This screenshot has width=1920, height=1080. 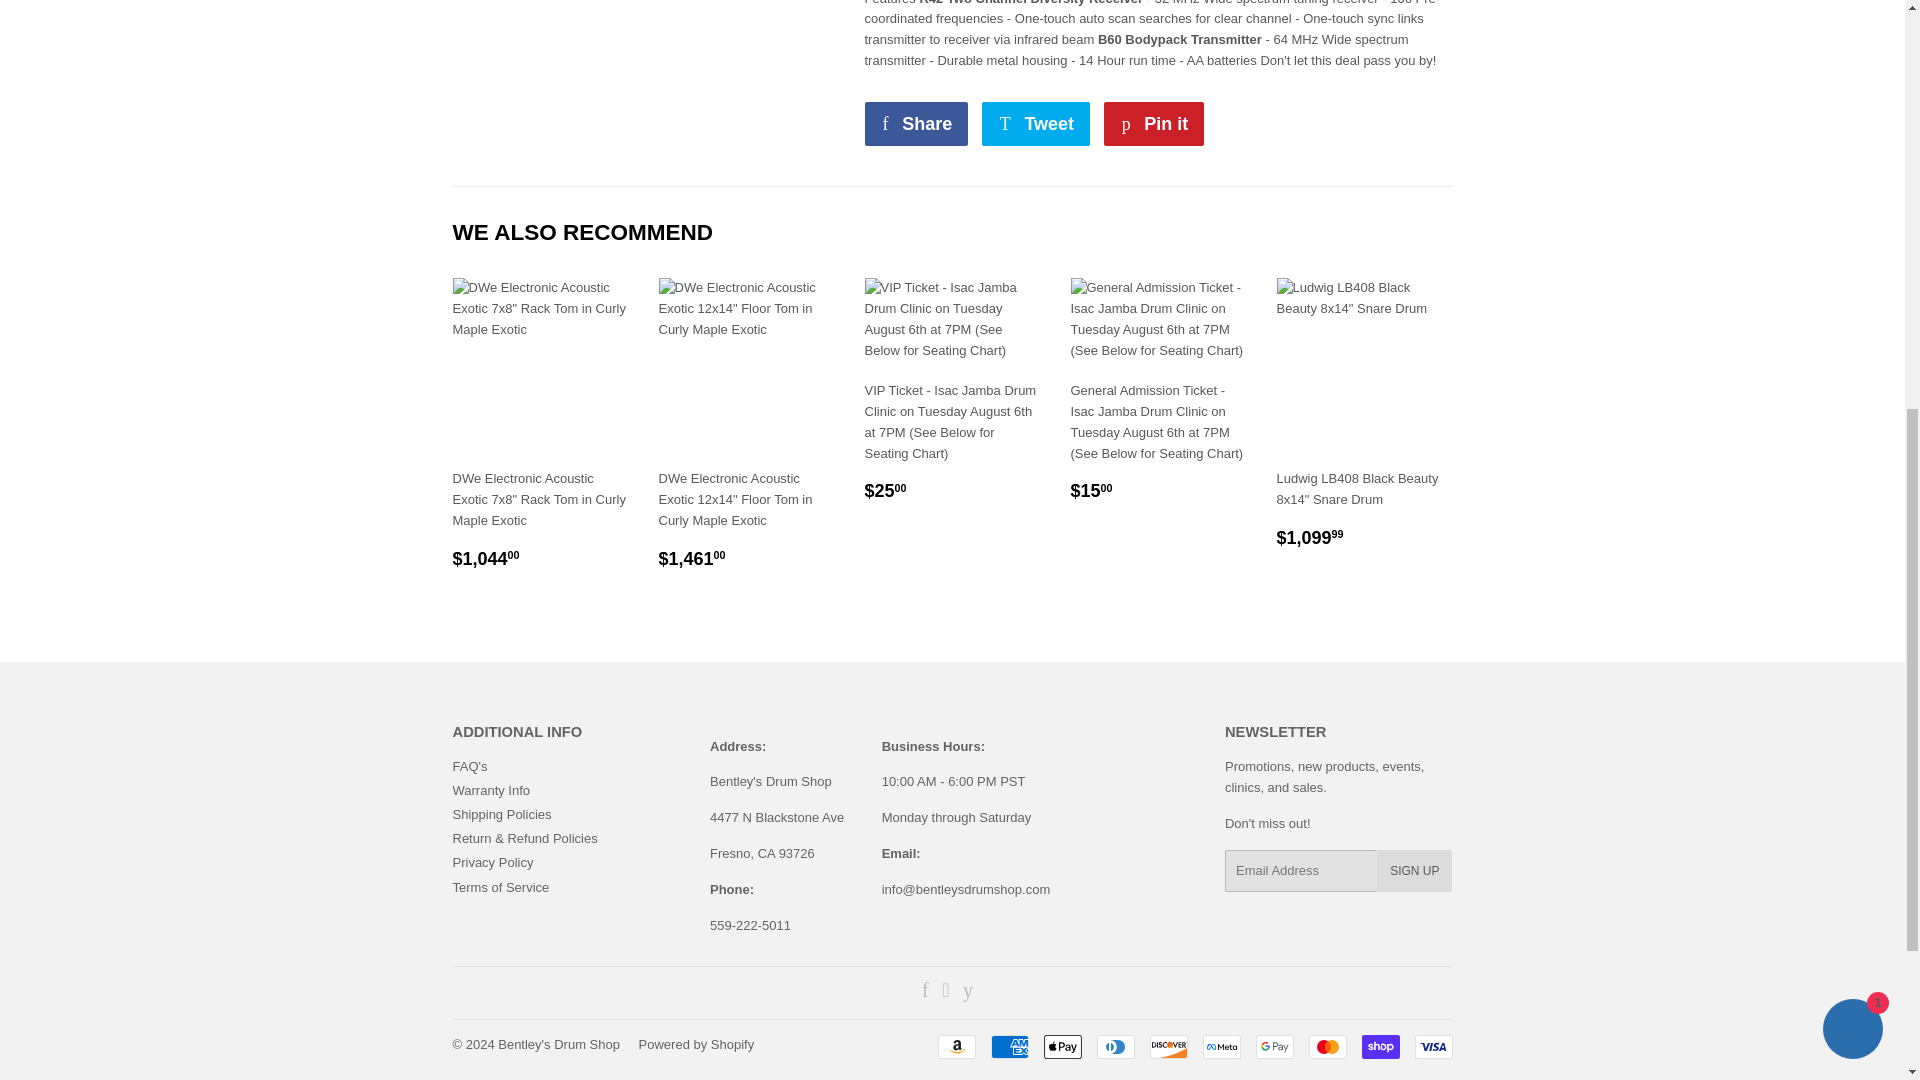 I want to click on Tweet on Twitter, so click(x=1036, y=123).